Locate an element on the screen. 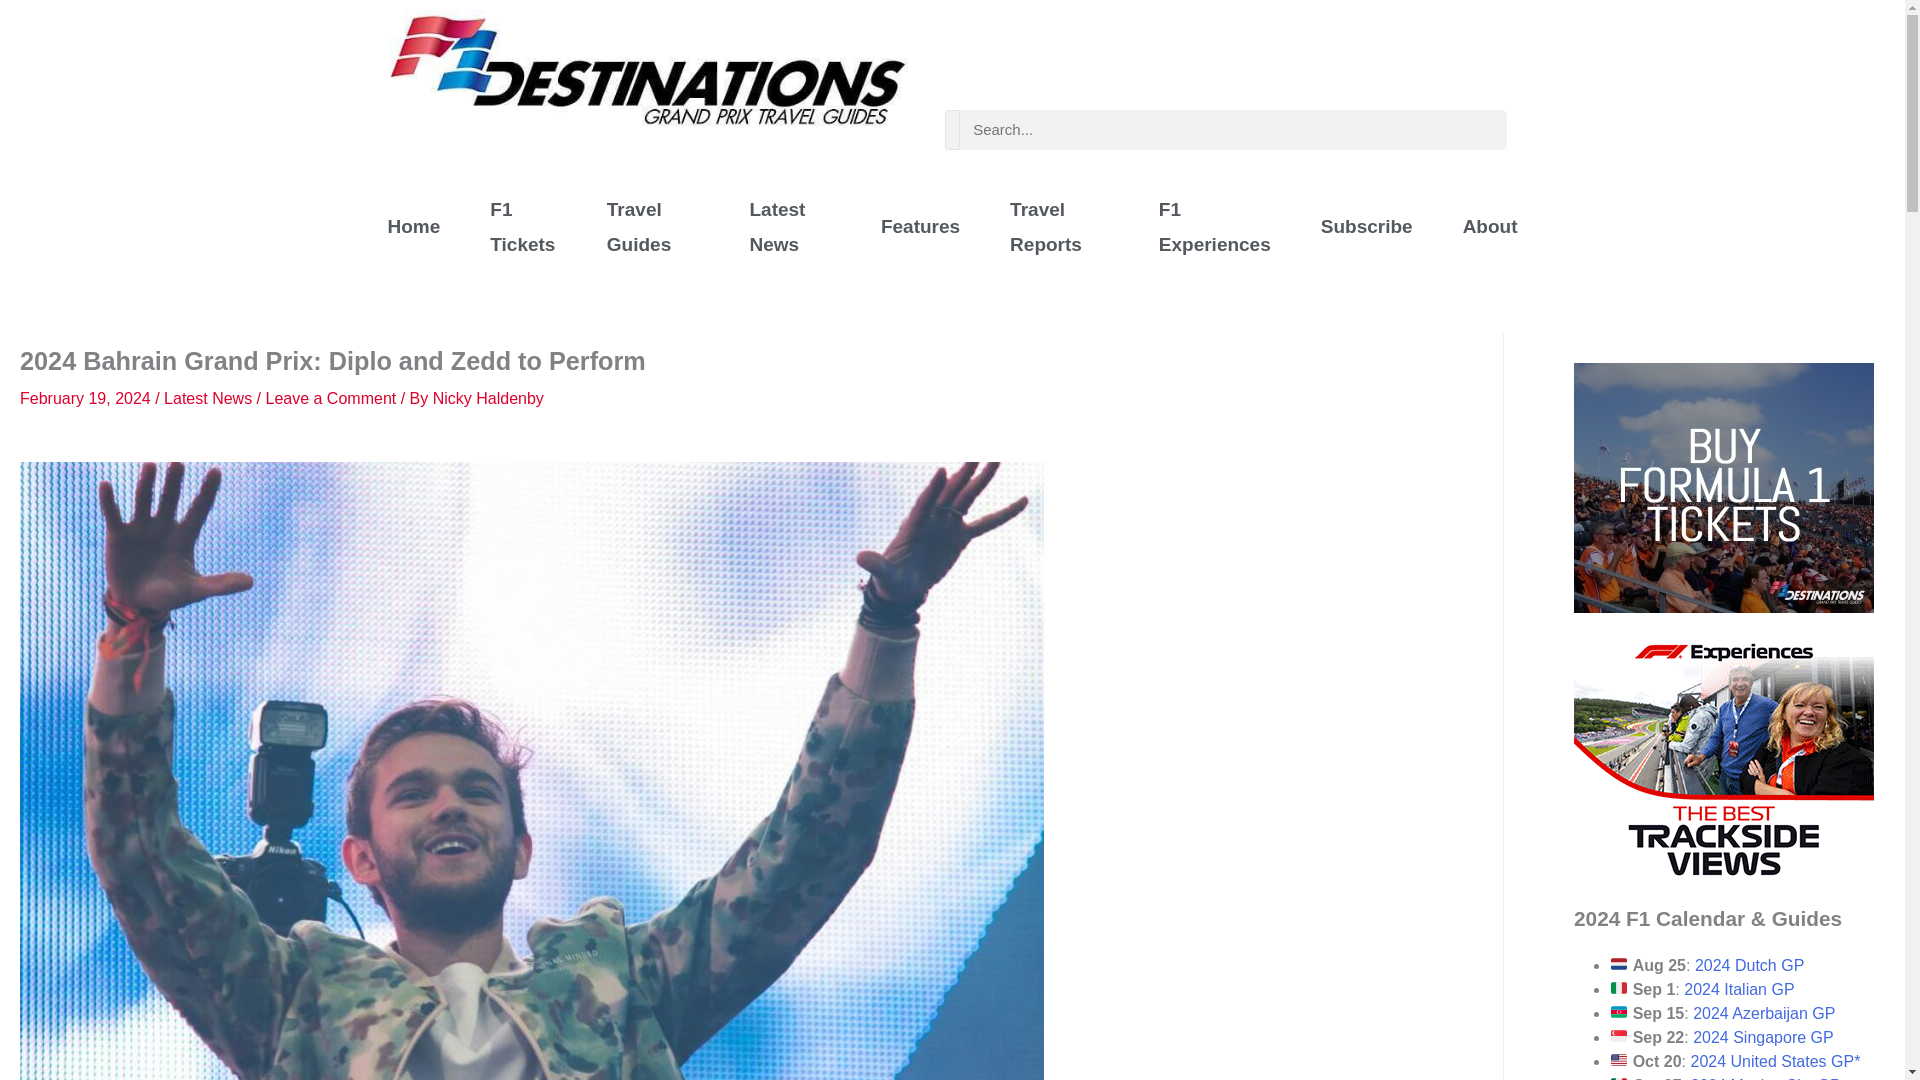 Image resolution: width=1920 pixels, height=1080 pixels. Travel Guides is located at coordinates (653, 228).